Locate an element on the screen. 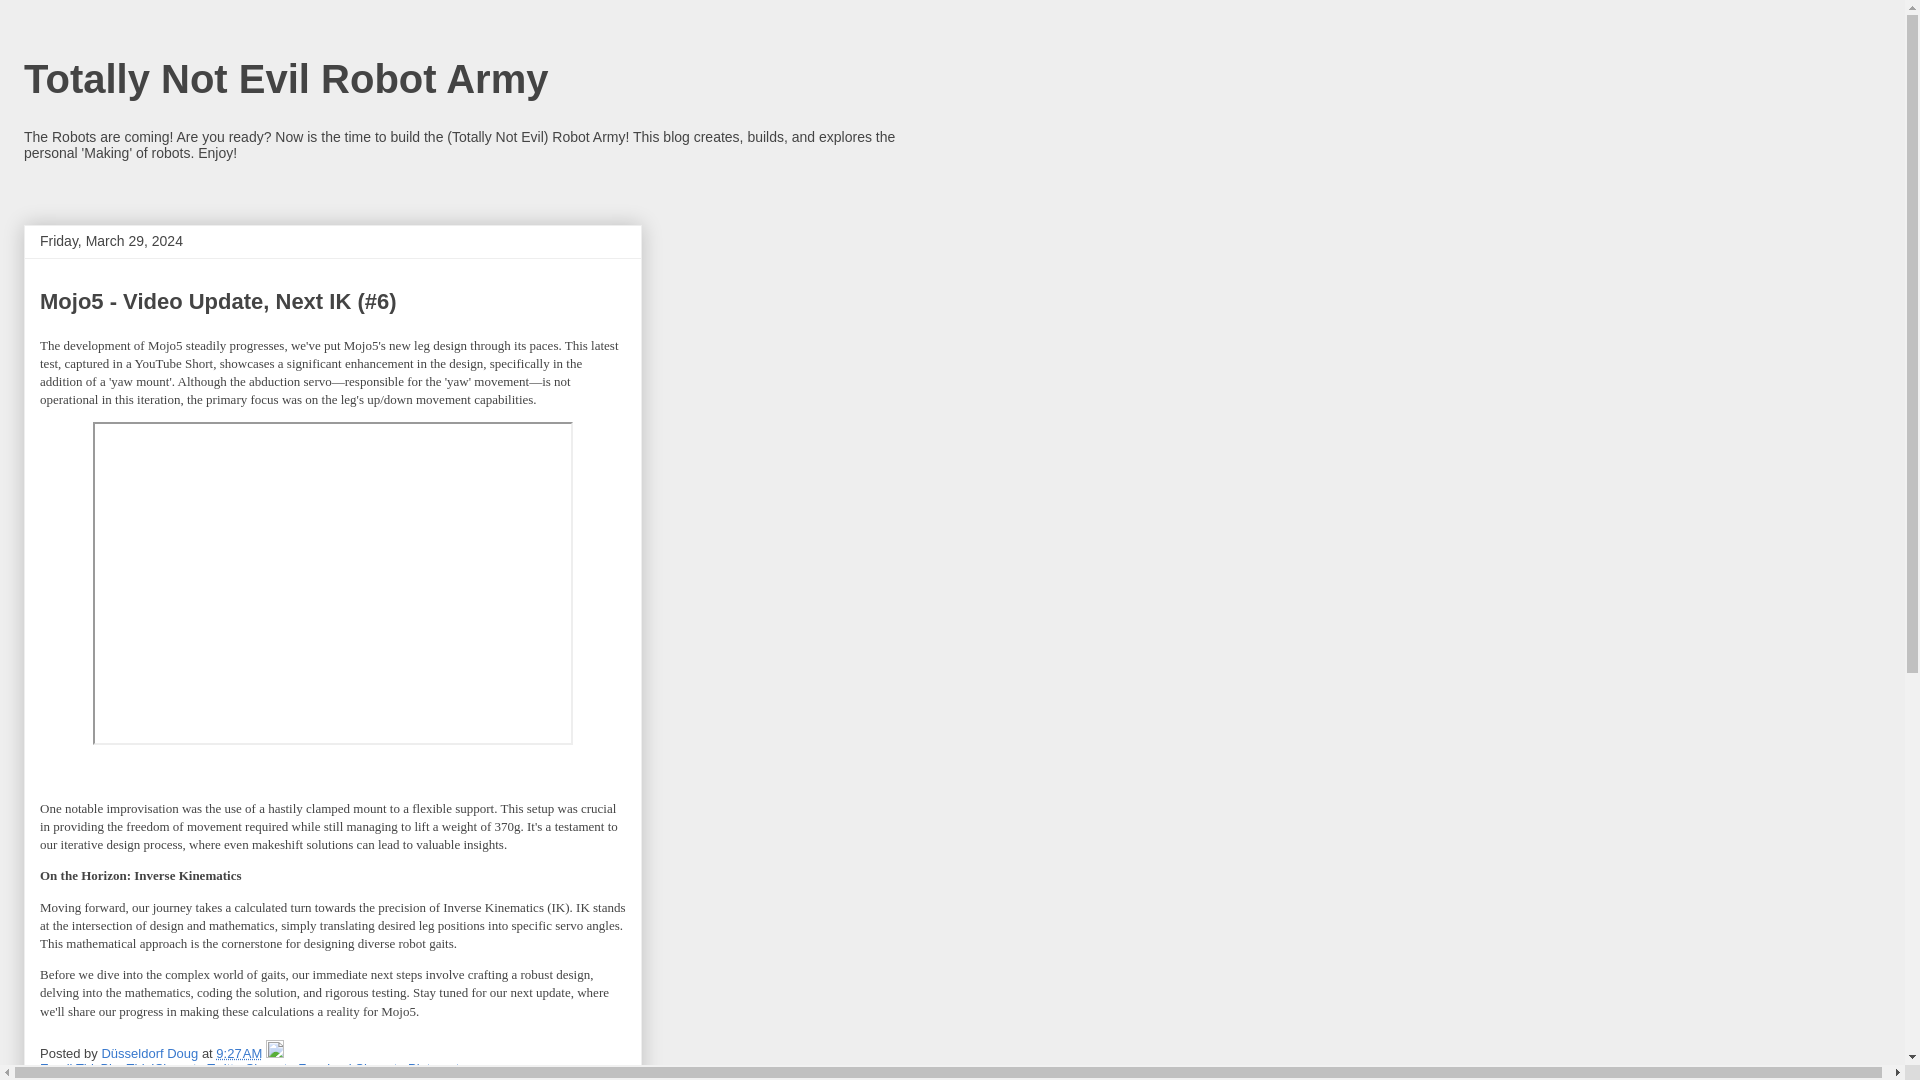 This screenshot has width=1920, height=1080. Quadruped is located at coordinates (397, 1078).